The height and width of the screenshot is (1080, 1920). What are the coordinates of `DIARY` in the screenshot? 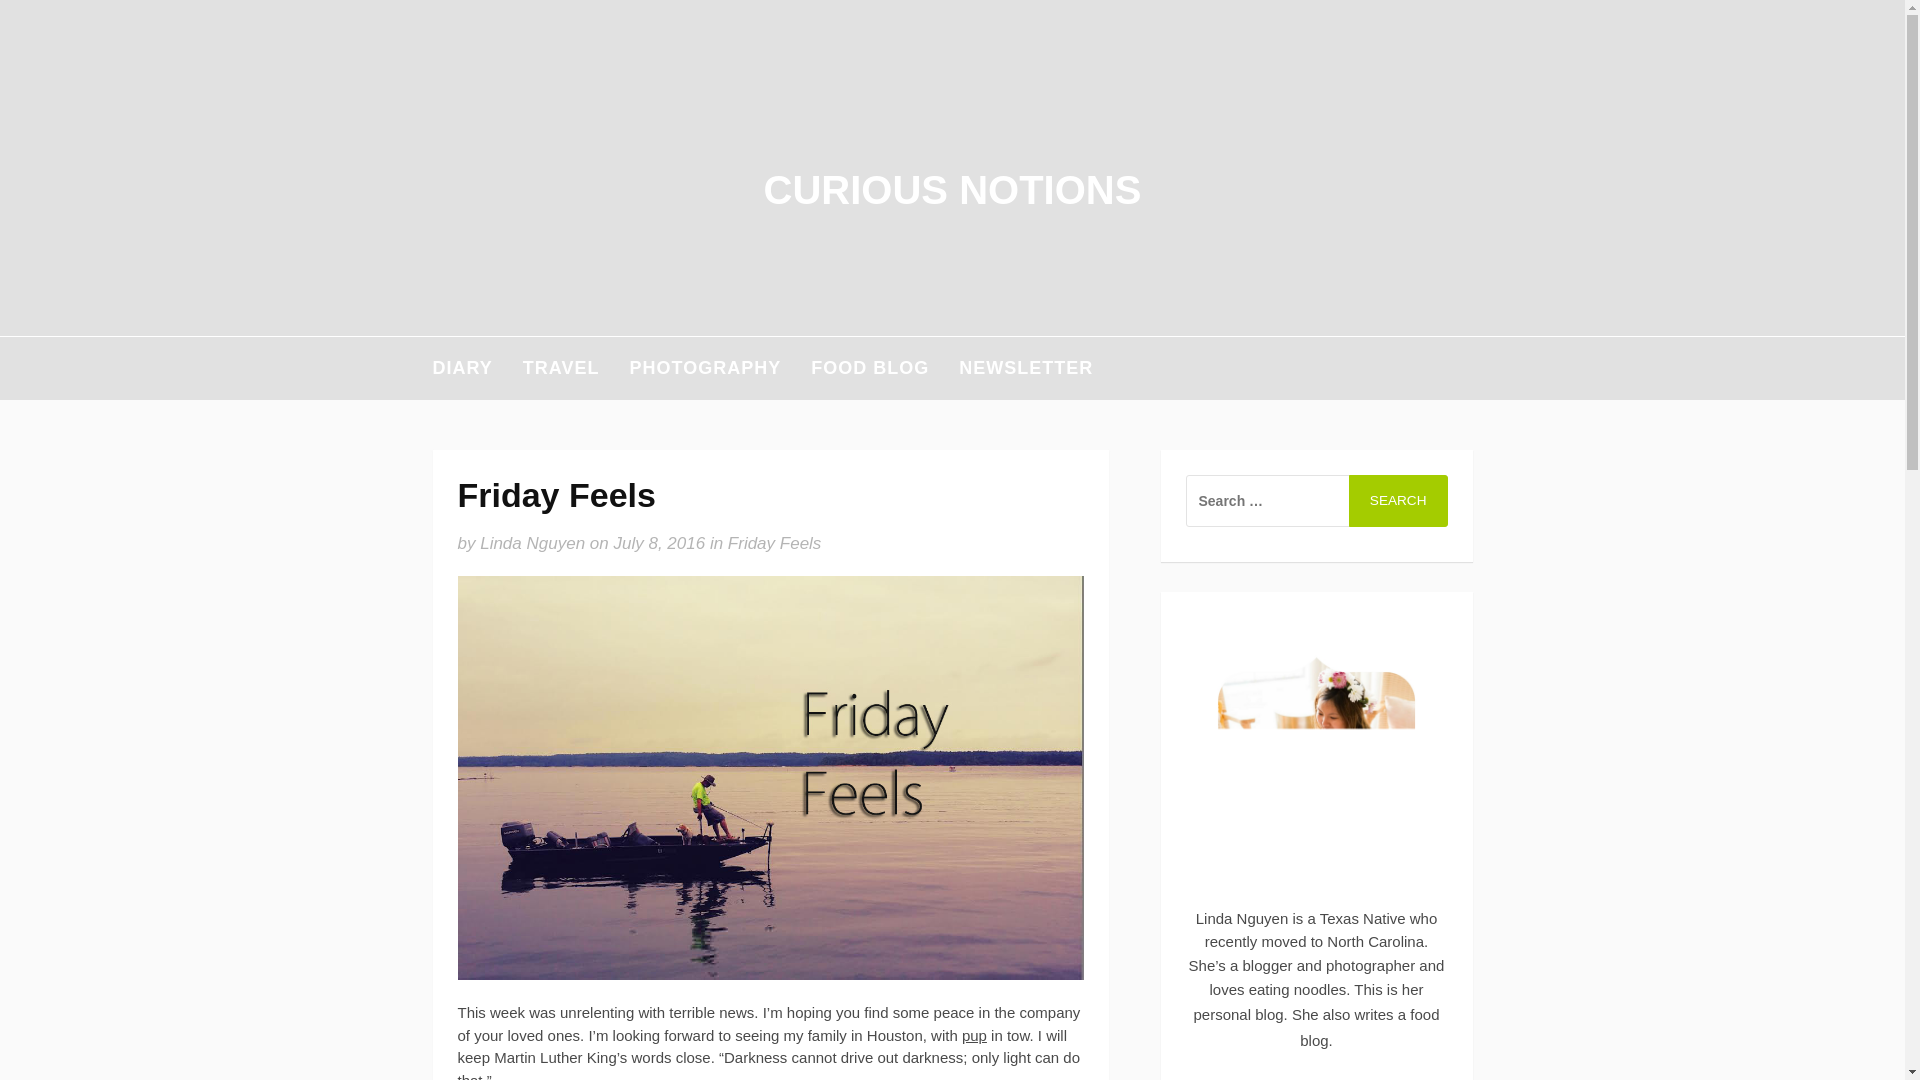 It's located at (462, 368).